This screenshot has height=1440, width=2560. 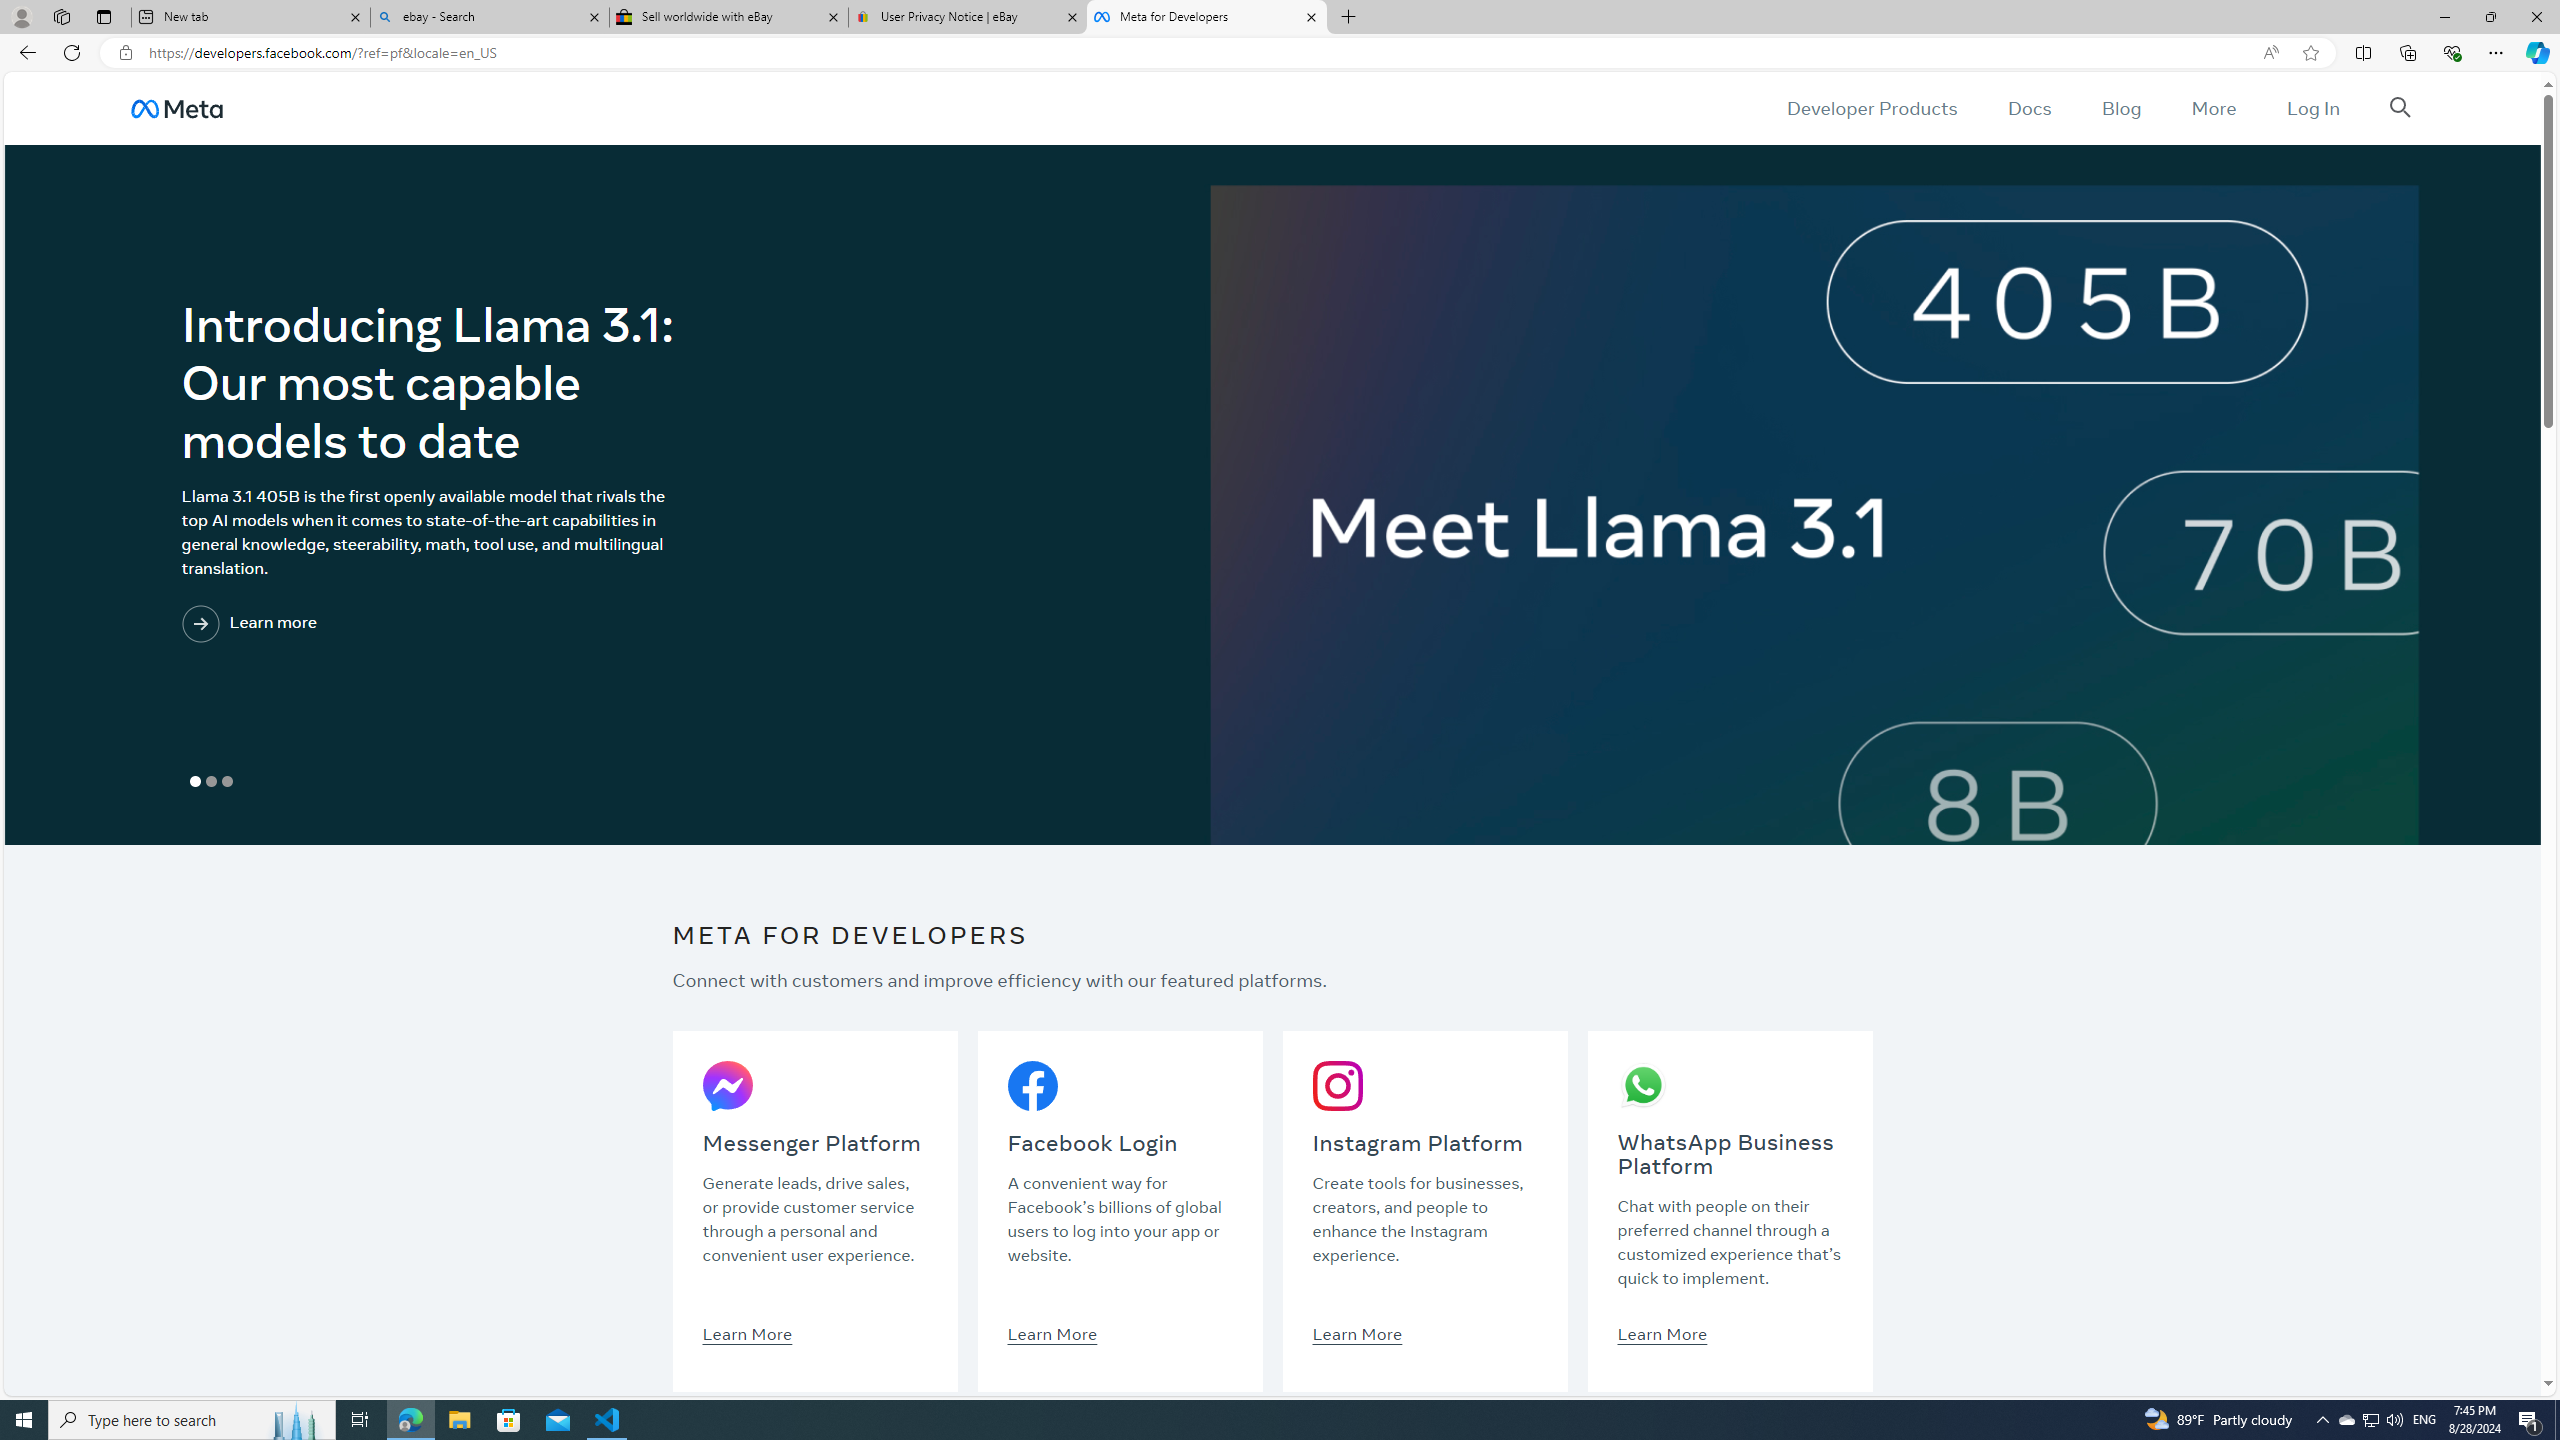 I want to click on Outlook, so click(x=2536, y=173).